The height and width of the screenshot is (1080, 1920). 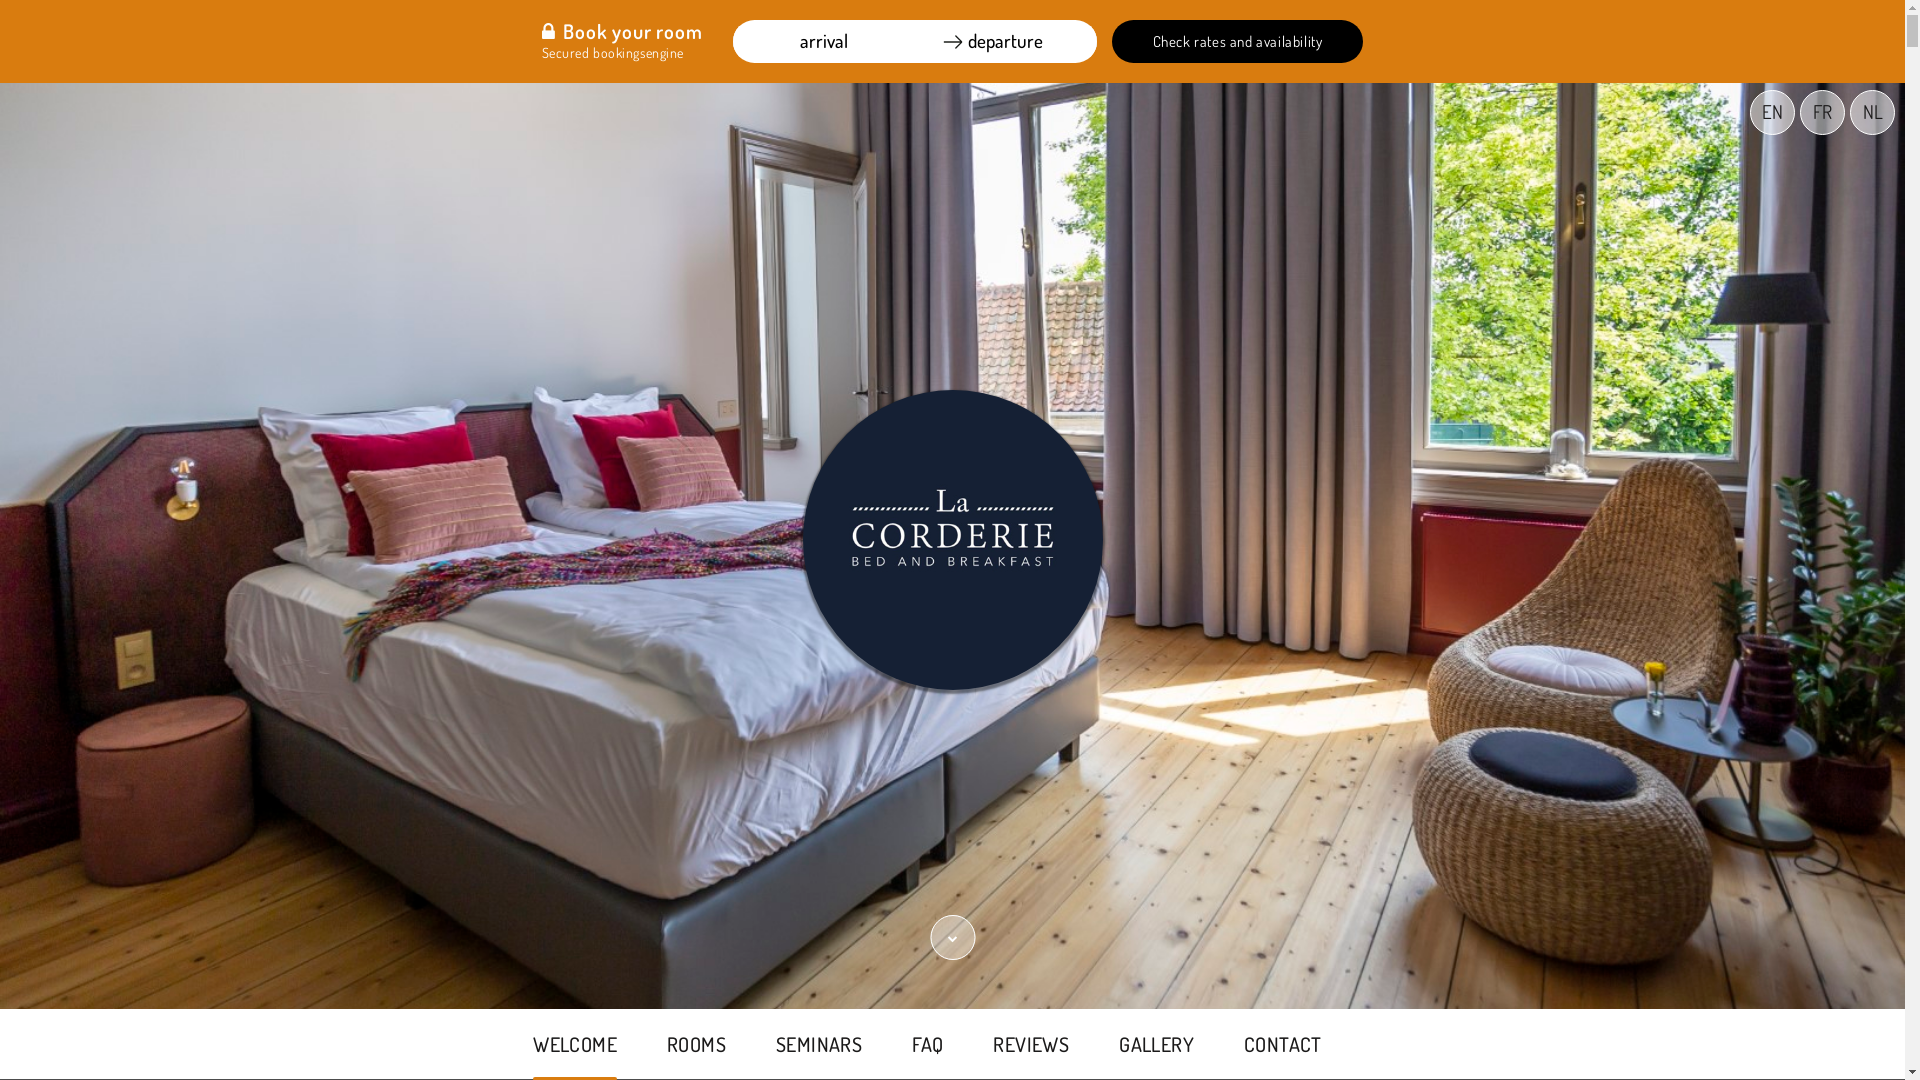 I want to click on SEMINARS, so click(x=819, y=1044).